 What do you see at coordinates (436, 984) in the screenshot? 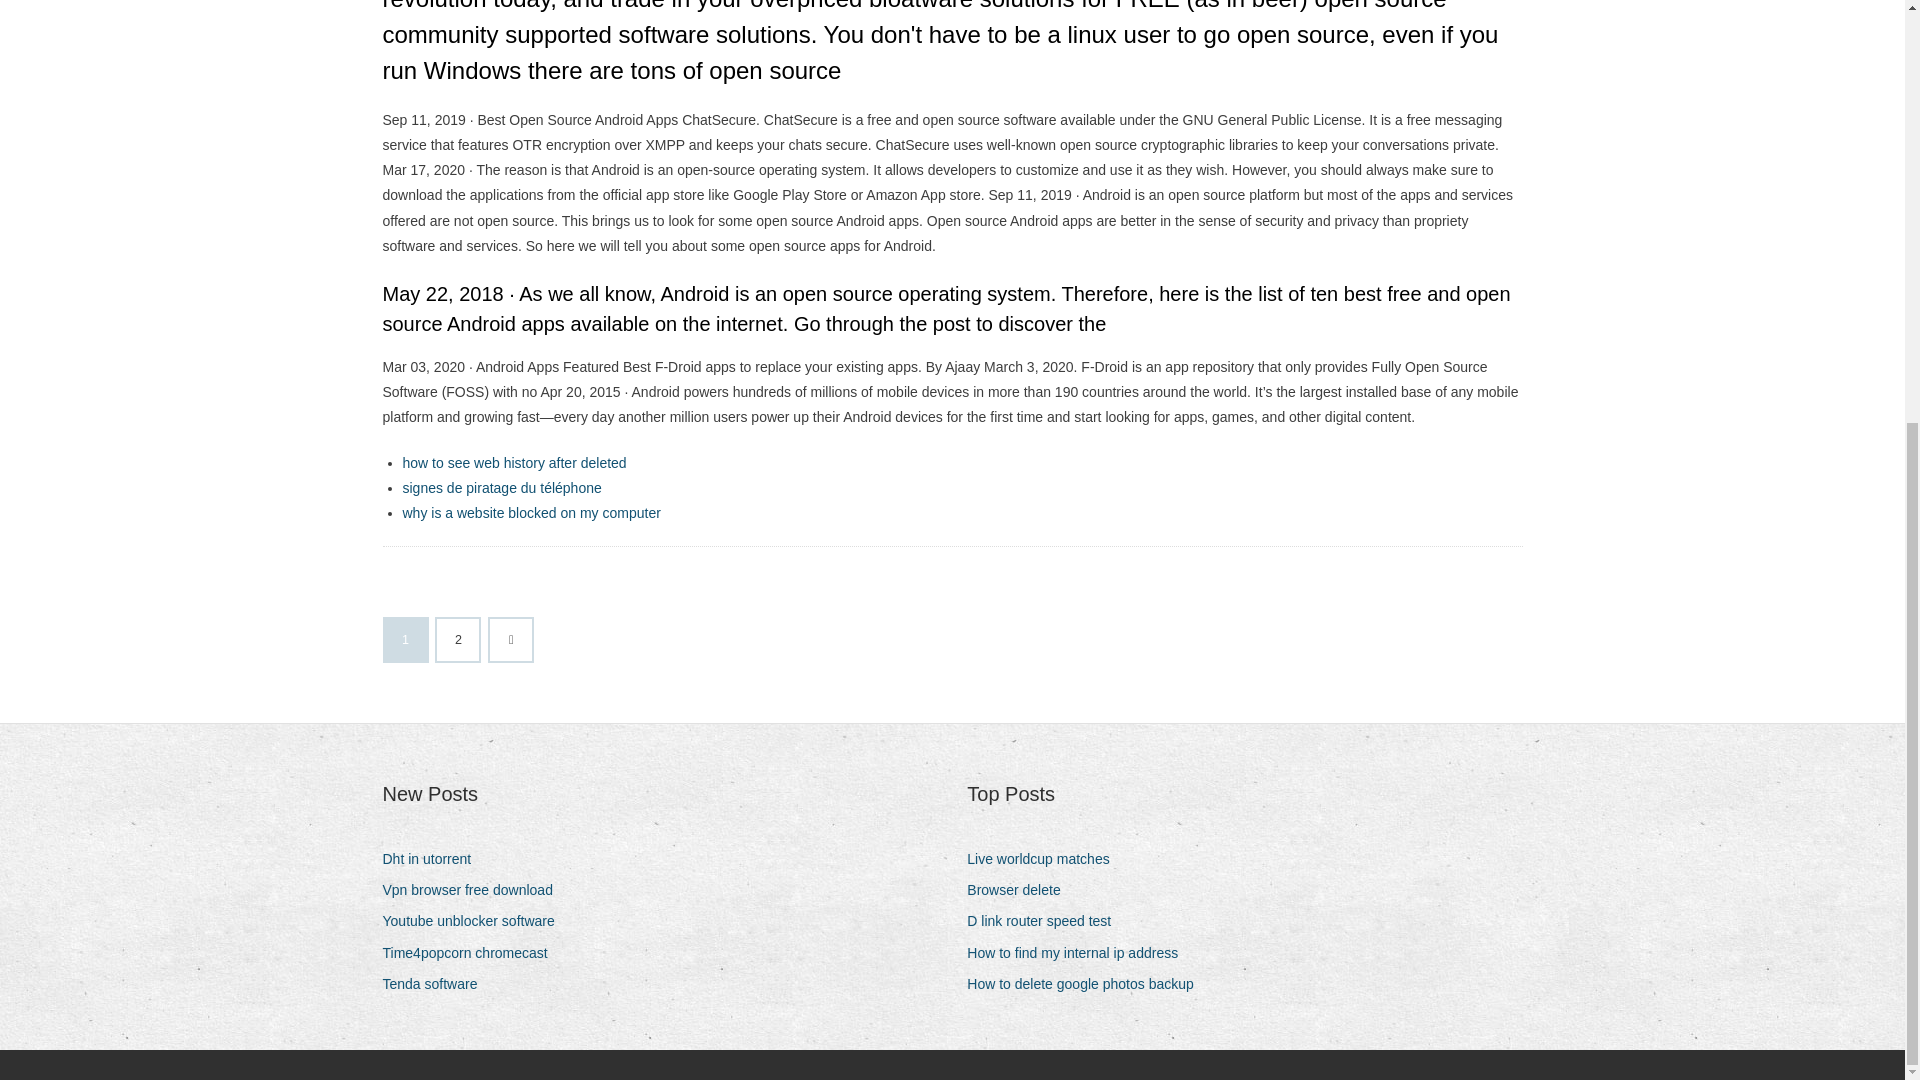
I see `Tenda software` at bounding box center [436, 984].